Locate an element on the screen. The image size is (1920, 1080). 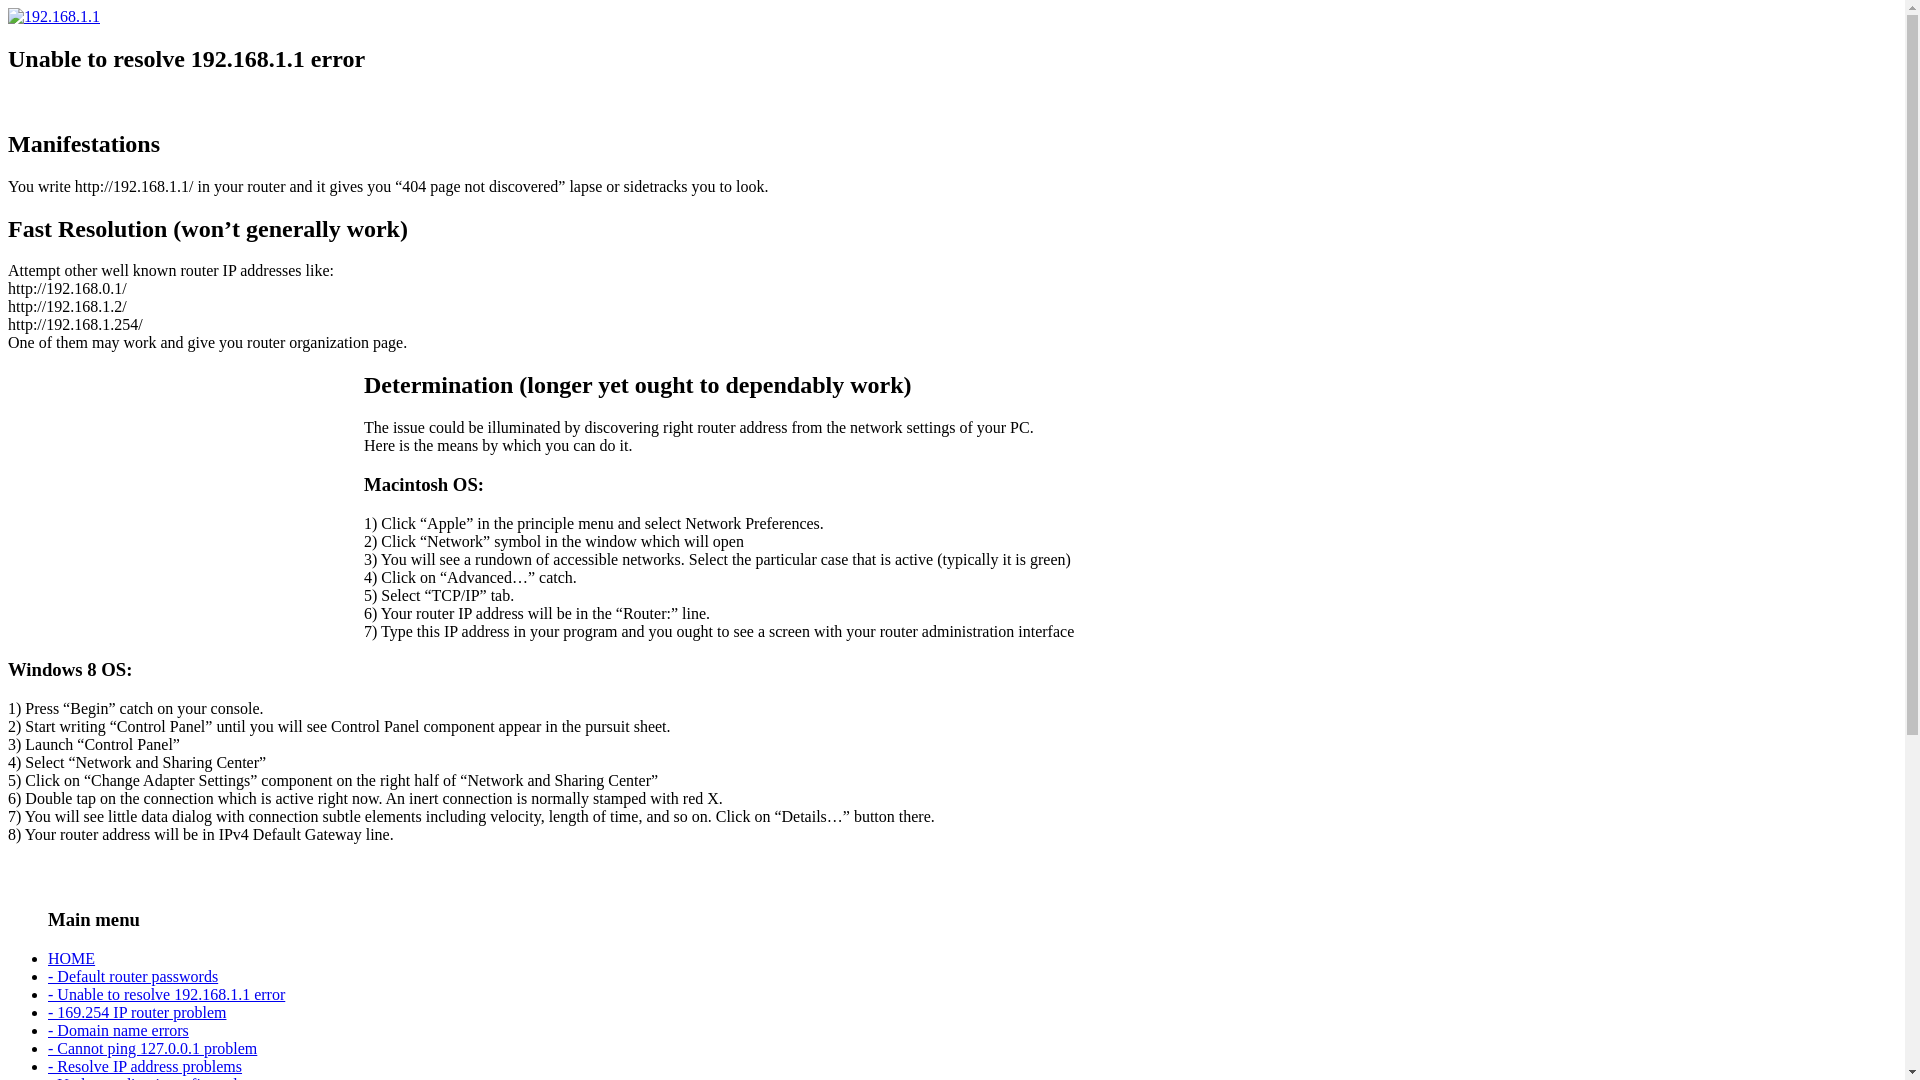
- Cannot ping 127.0.0.1 problem is located at coordinates (152, 1048).